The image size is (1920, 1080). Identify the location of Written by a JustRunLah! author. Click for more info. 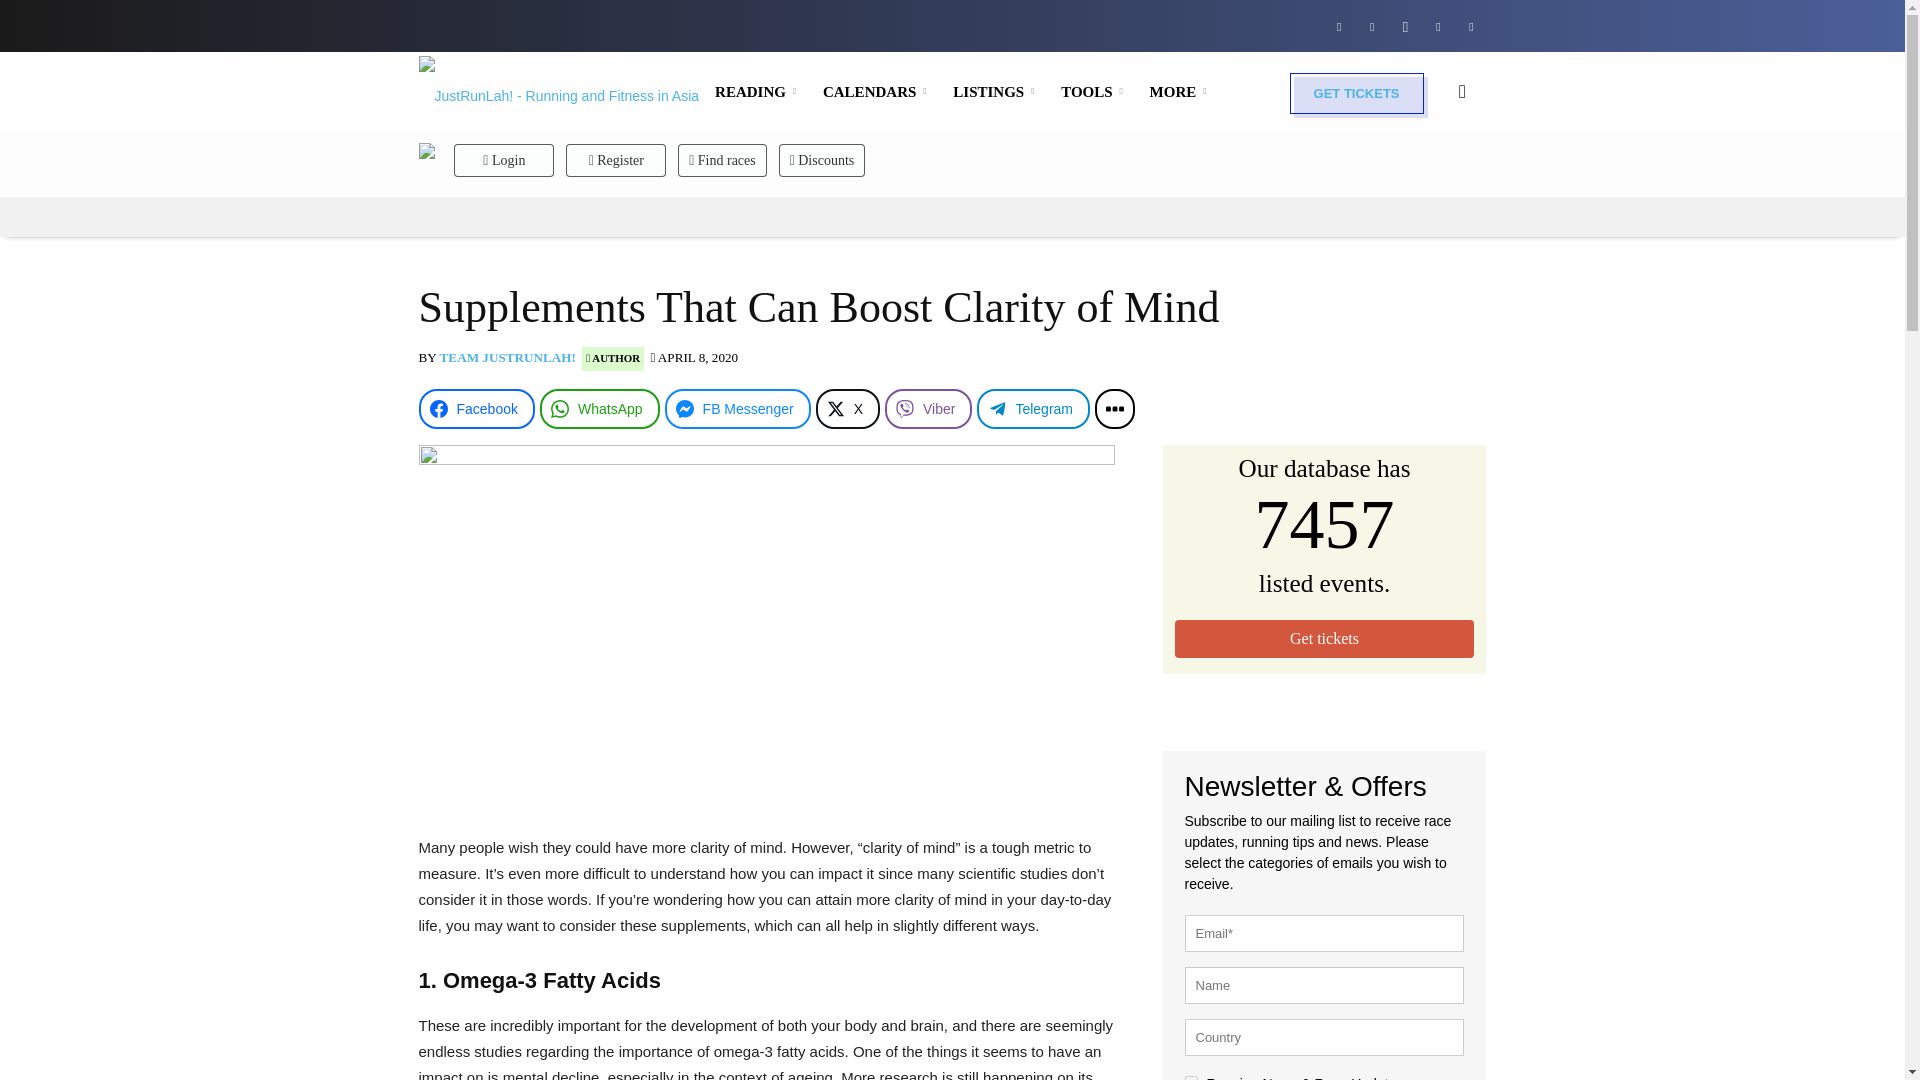
(612, 357).